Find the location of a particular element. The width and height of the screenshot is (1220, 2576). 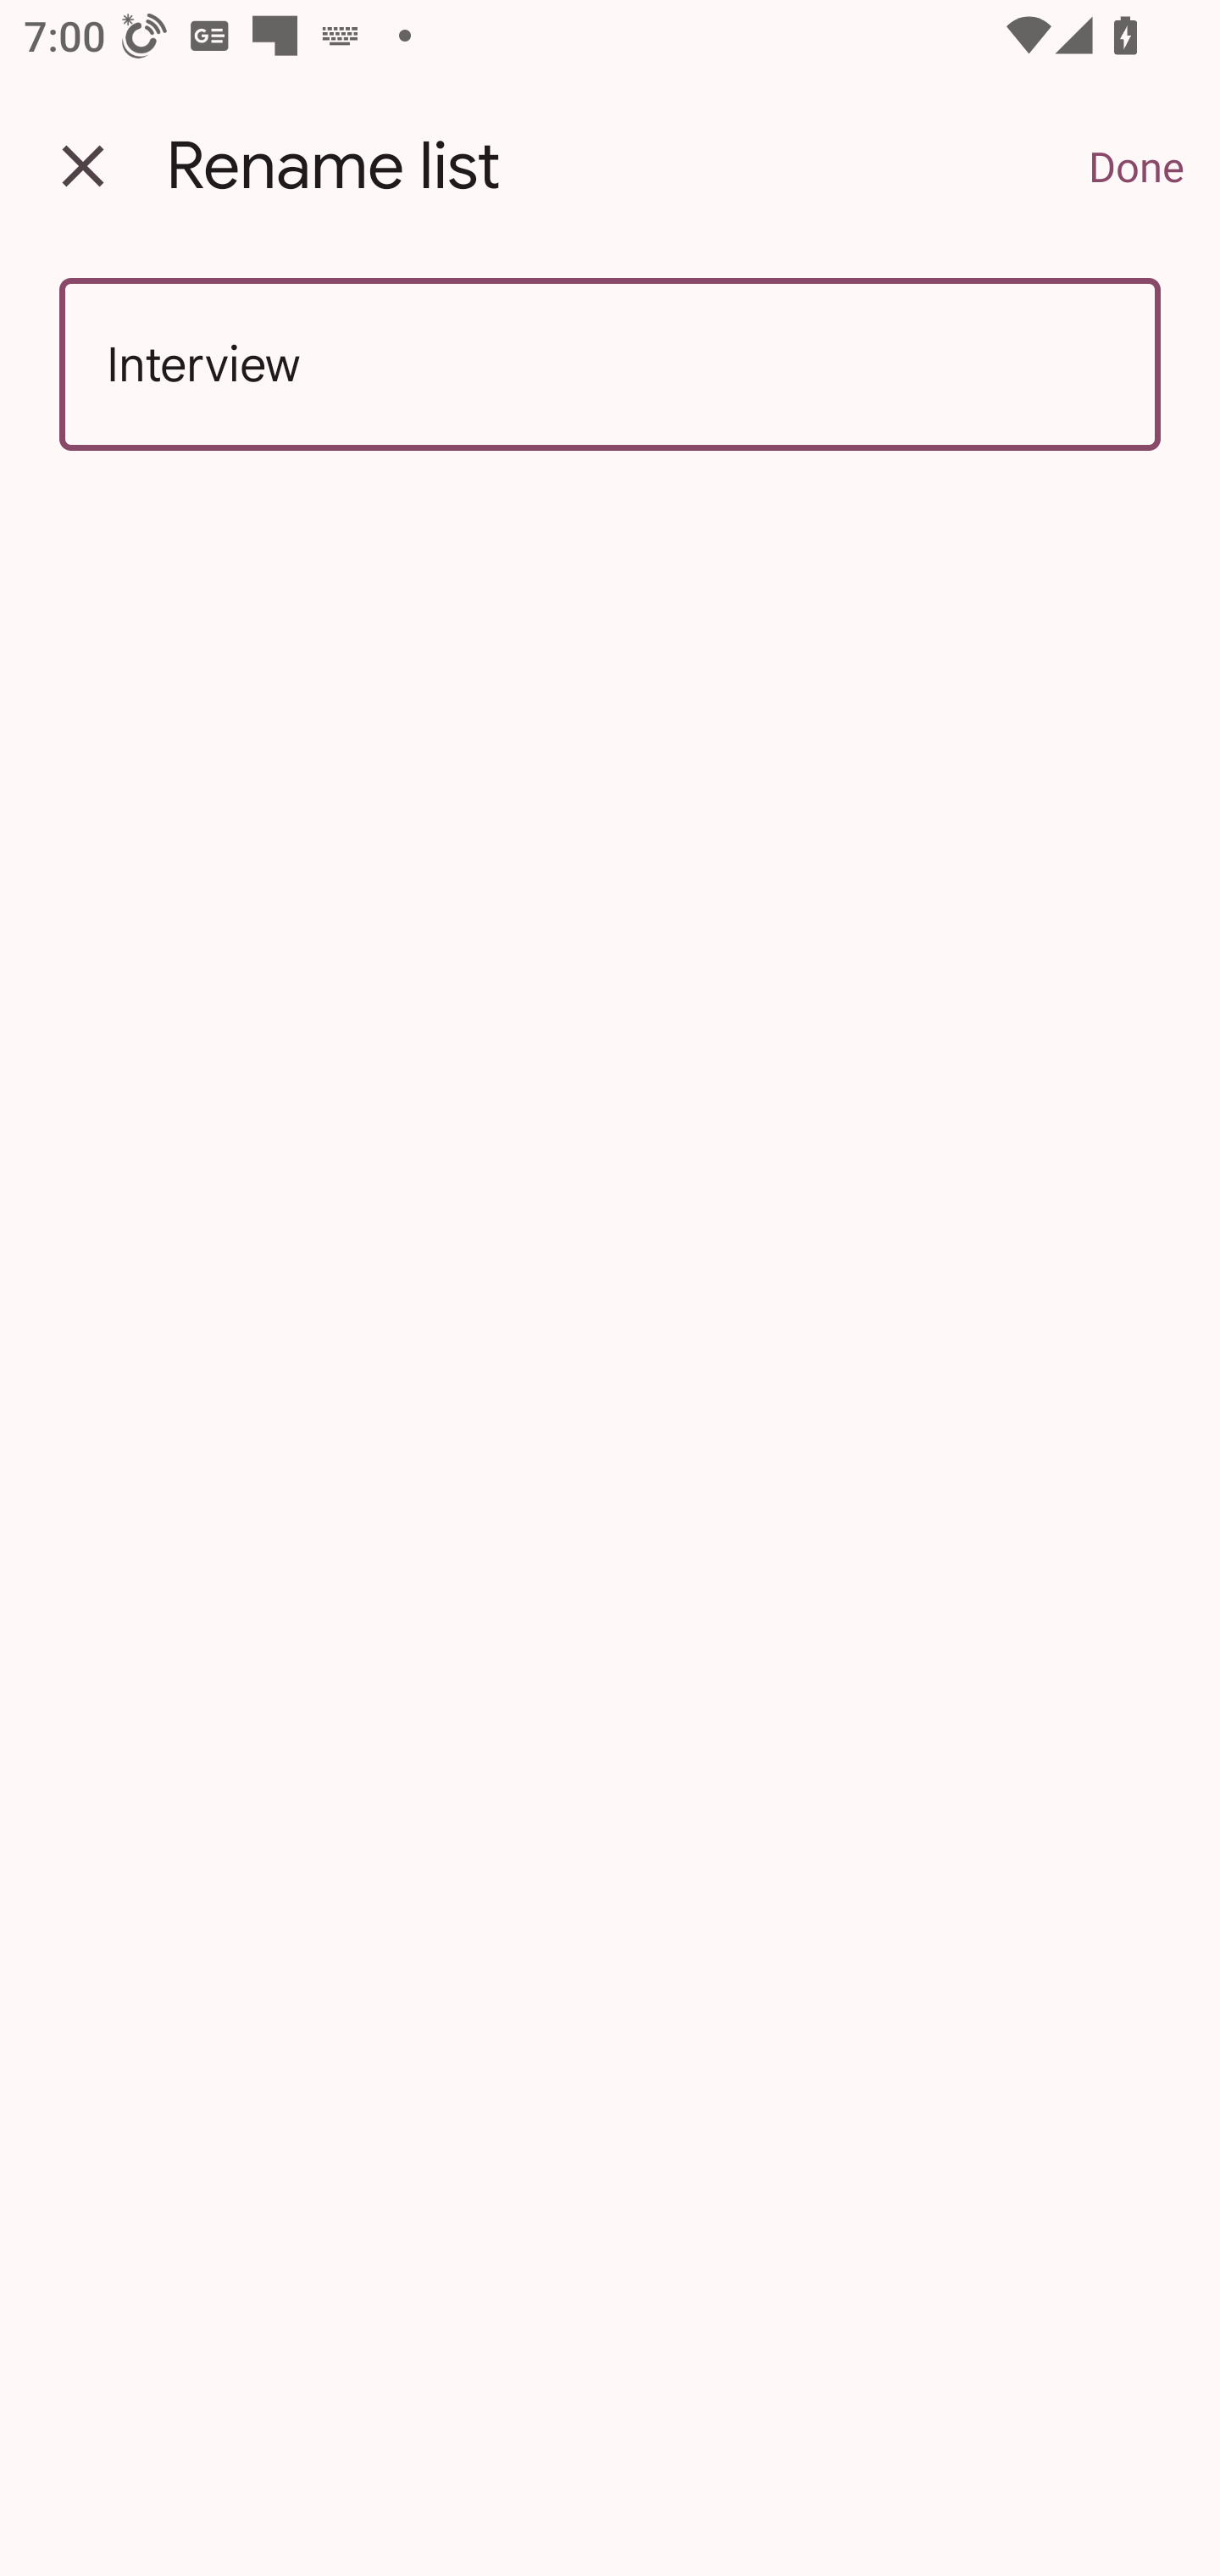

Done is located at coordinates (1136, 166).